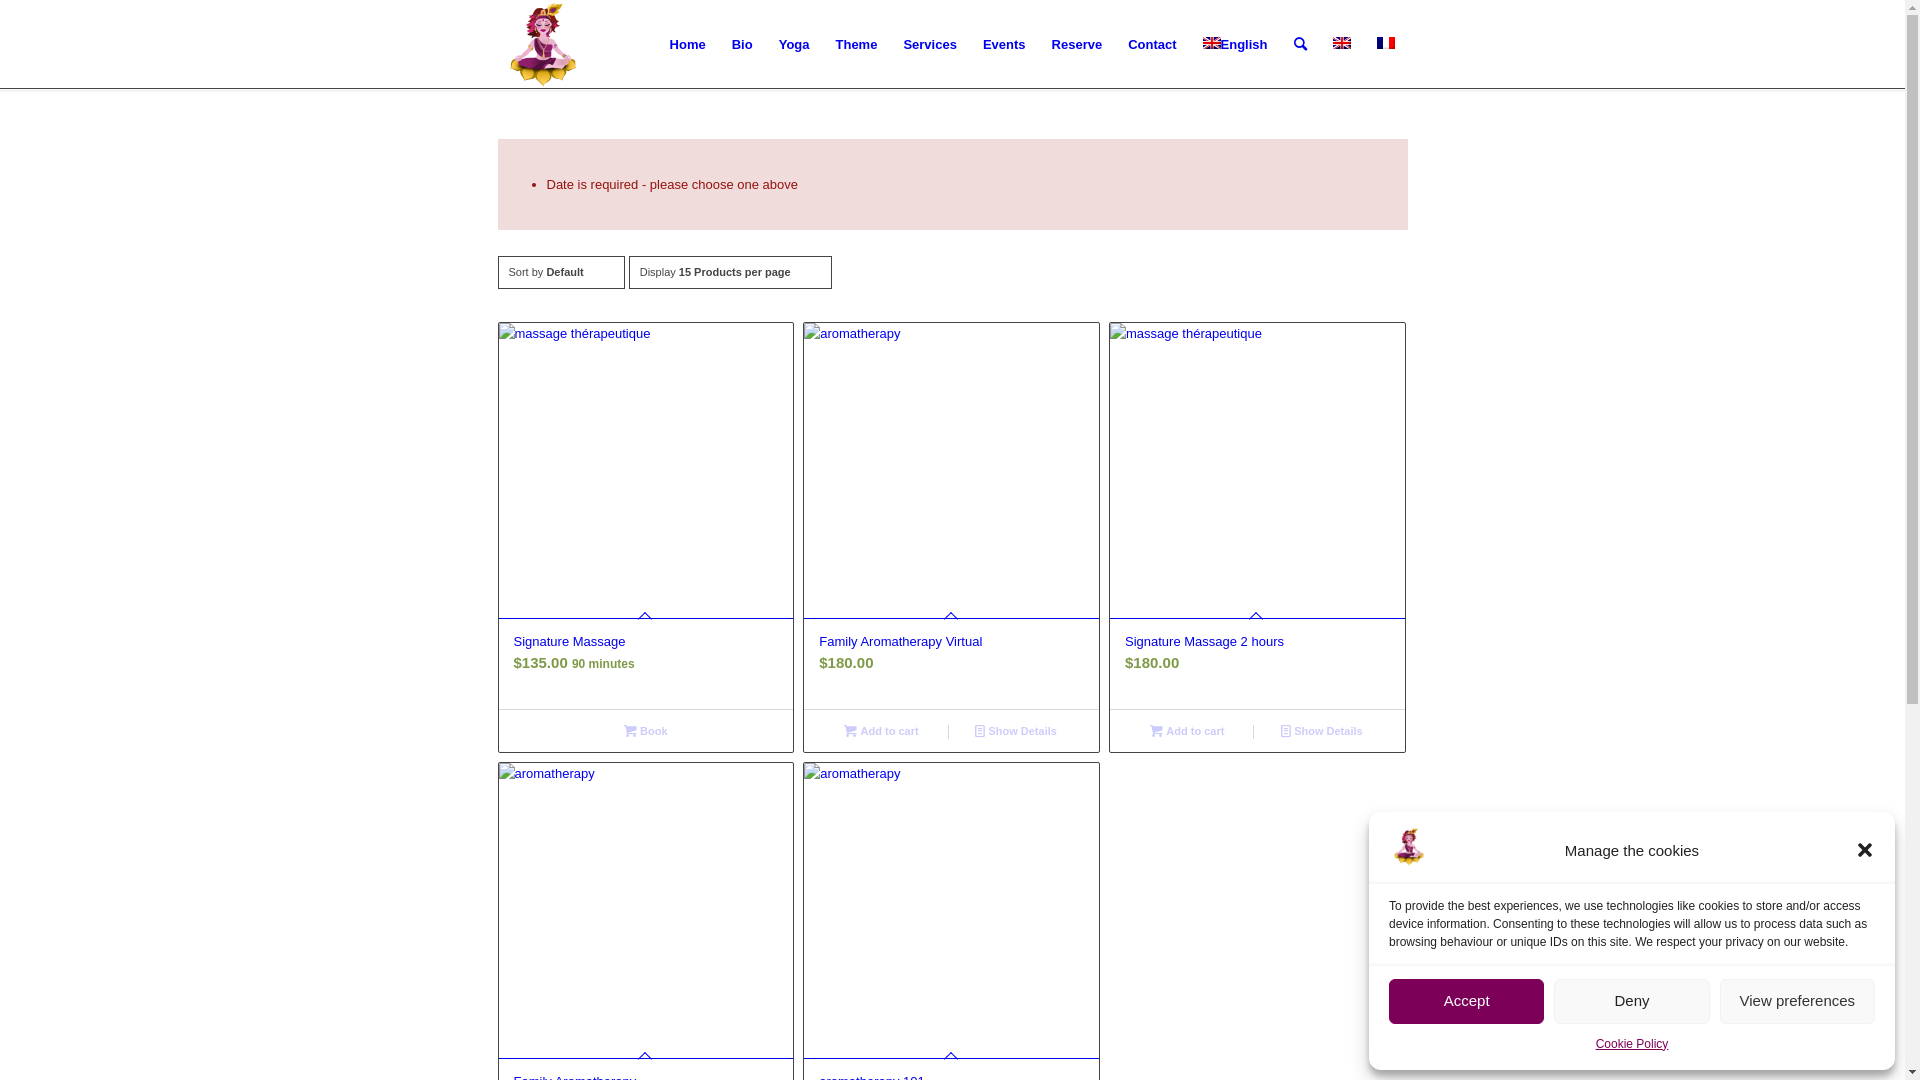 Image resolution: width=1920 pixels, height=1080 pixels. Describe the element at coordinates (646, 731) in the screenshot. I see `Book` at that location.